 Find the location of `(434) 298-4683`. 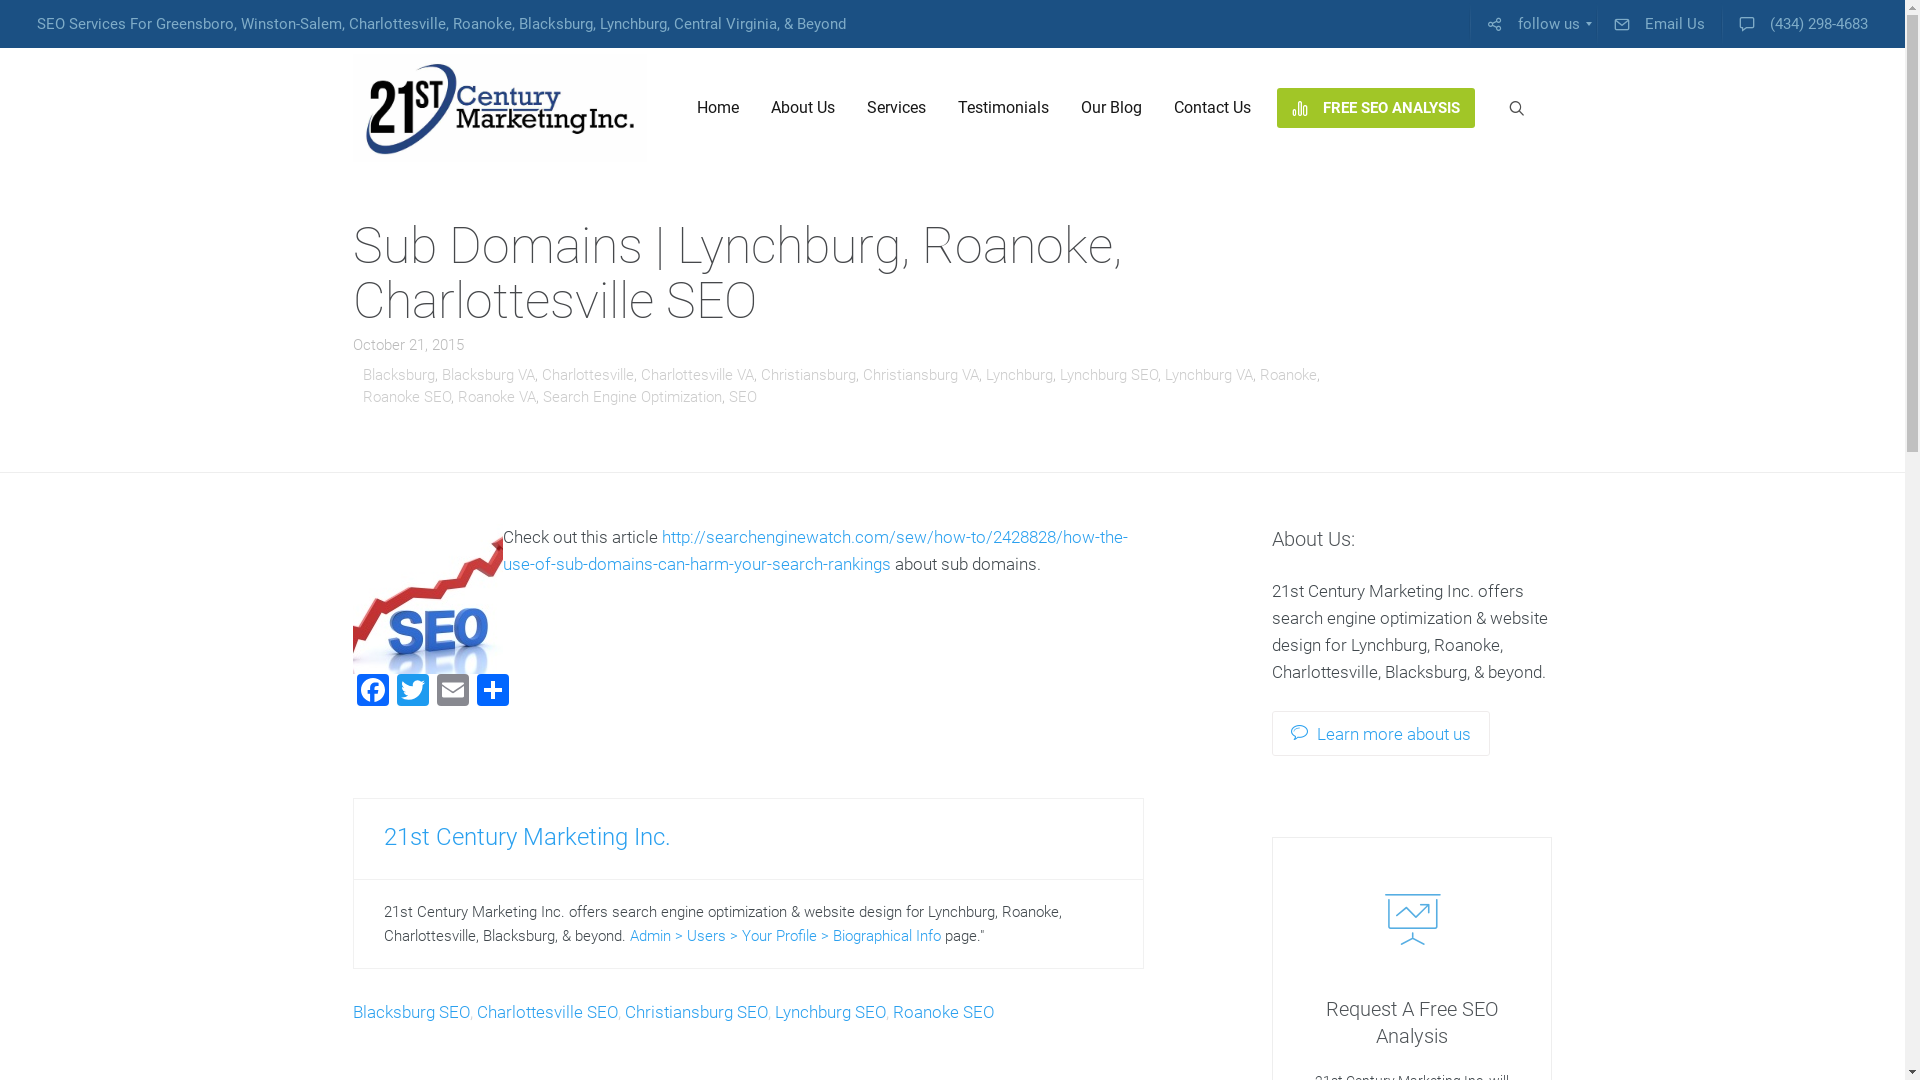

(434) 298-4683 is located at coordinates (1804, 24).